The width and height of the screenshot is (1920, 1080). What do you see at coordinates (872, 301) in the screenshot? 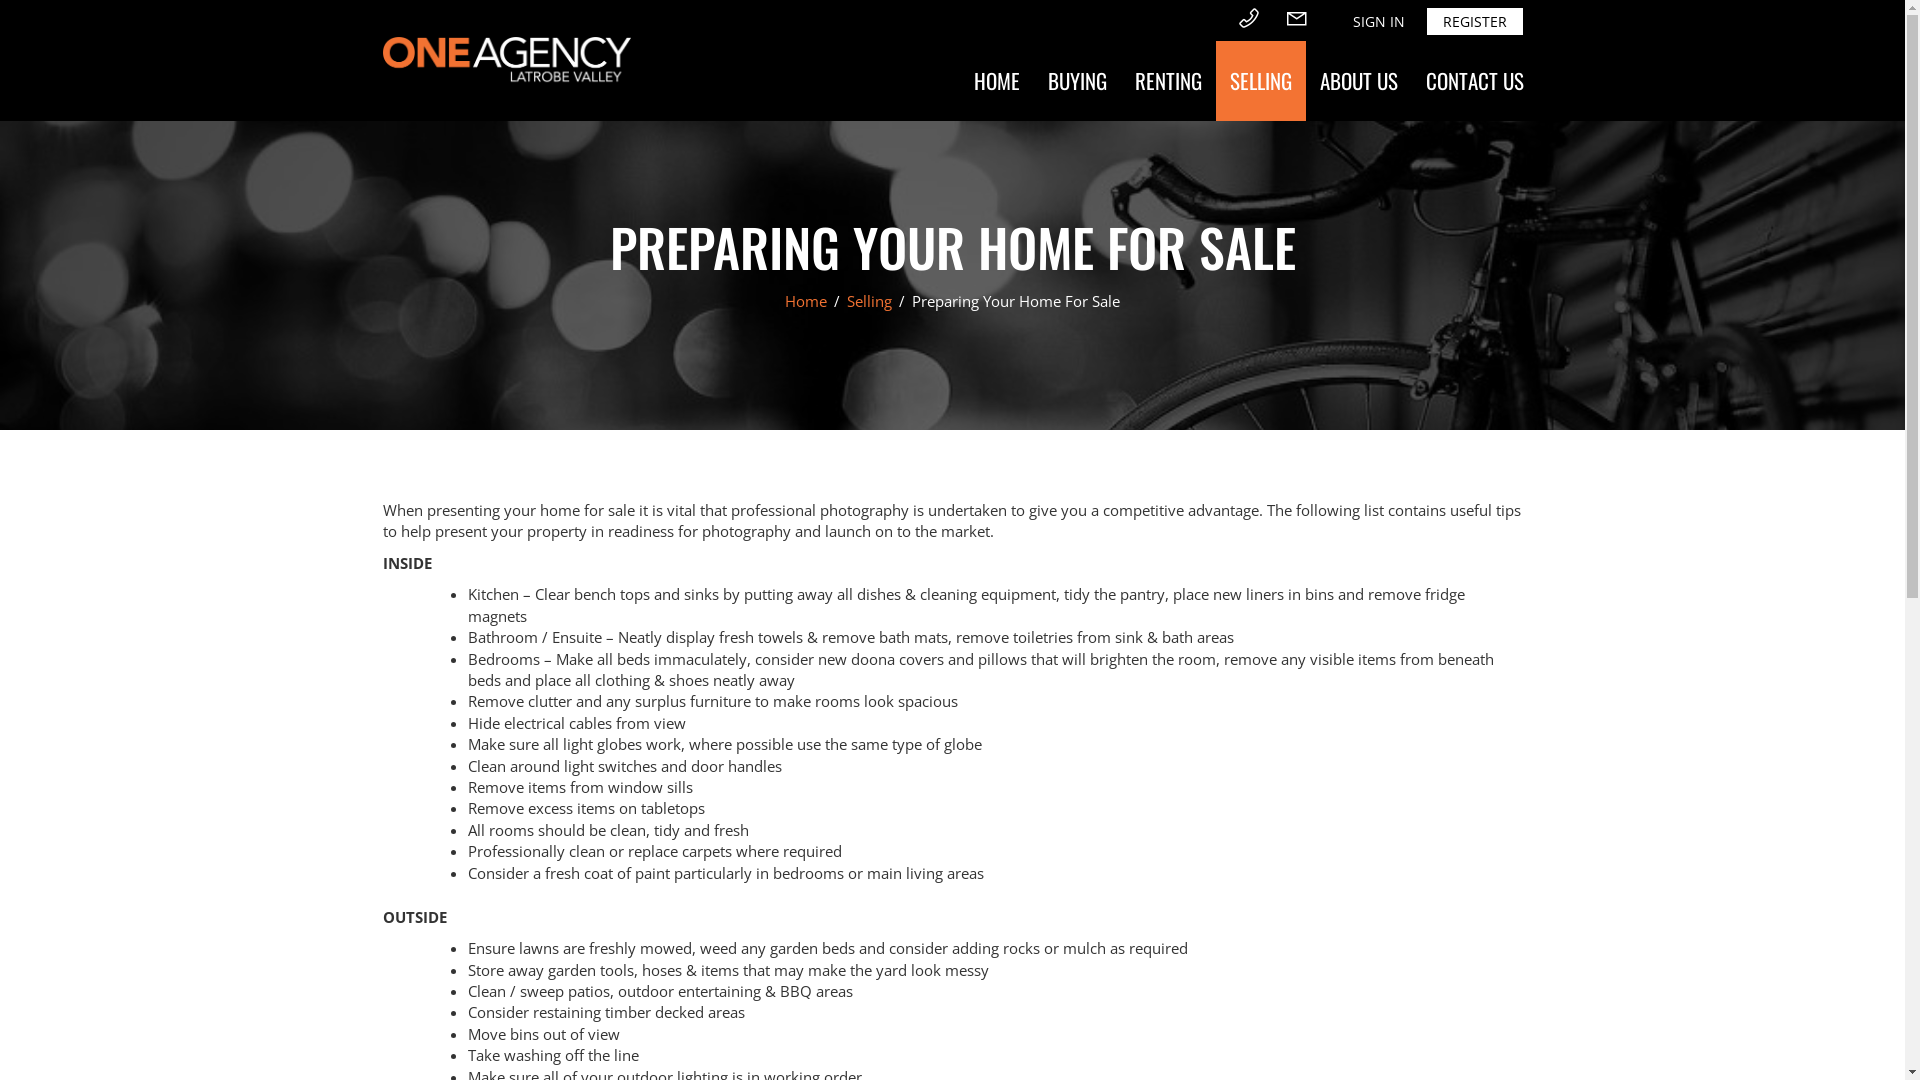
I see `Selling` at bounding box center [872, 301].